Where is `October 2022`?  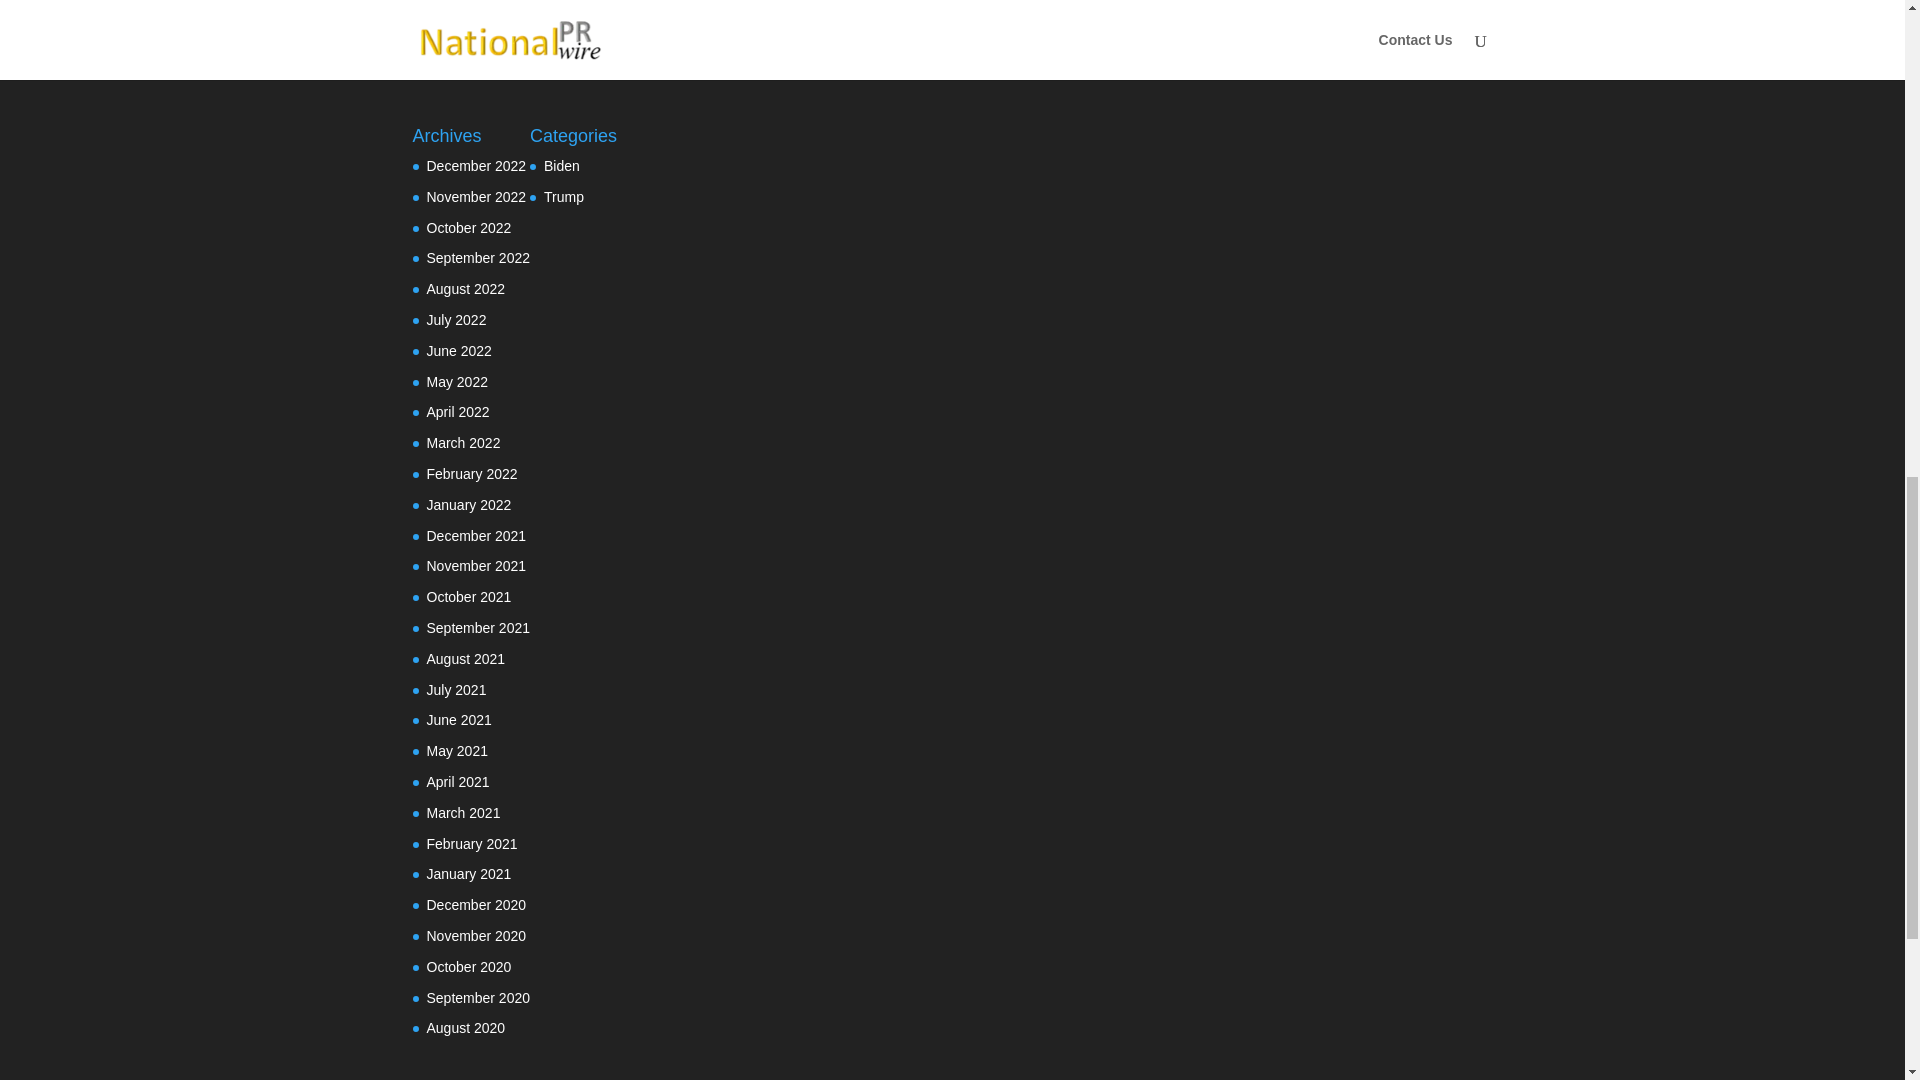 October 2022 is located at coordinates (468, 228).